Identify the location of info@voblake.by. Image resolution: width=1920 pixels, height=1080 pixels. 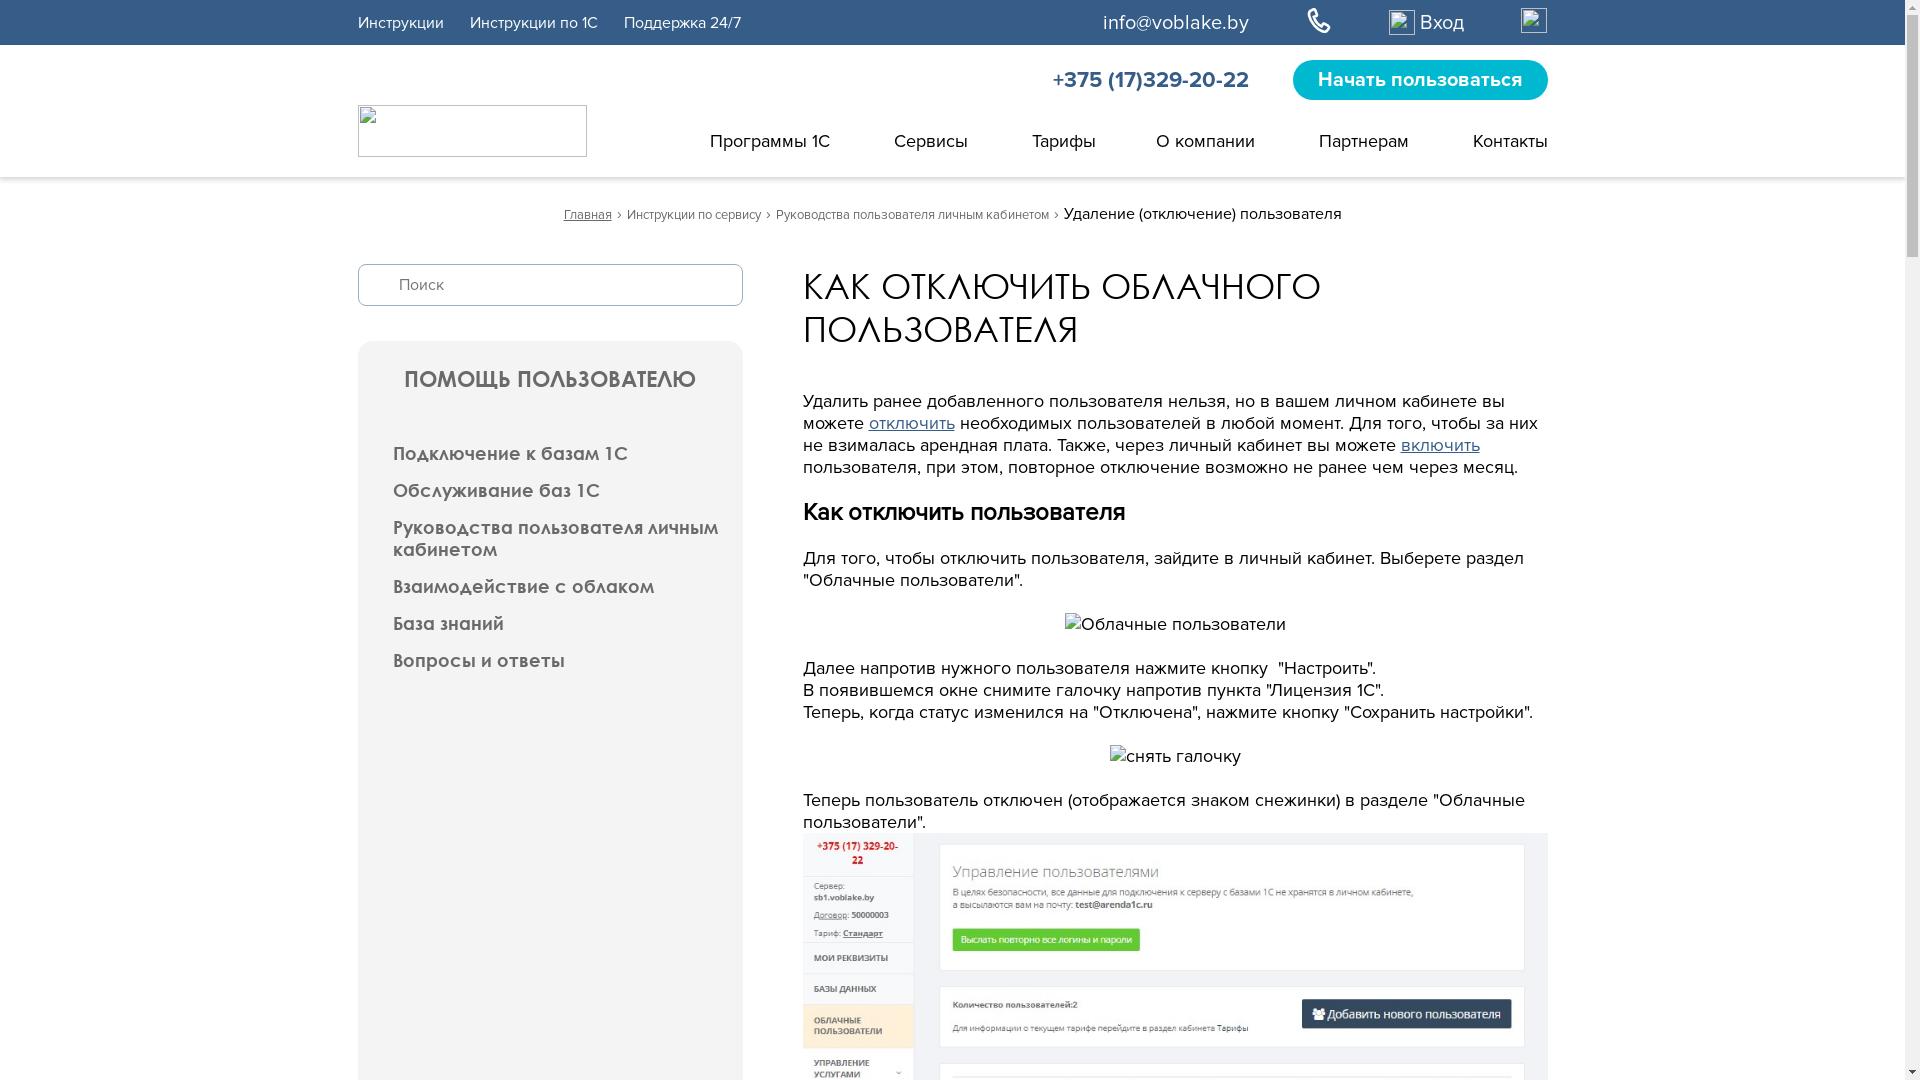
(1175, 22).